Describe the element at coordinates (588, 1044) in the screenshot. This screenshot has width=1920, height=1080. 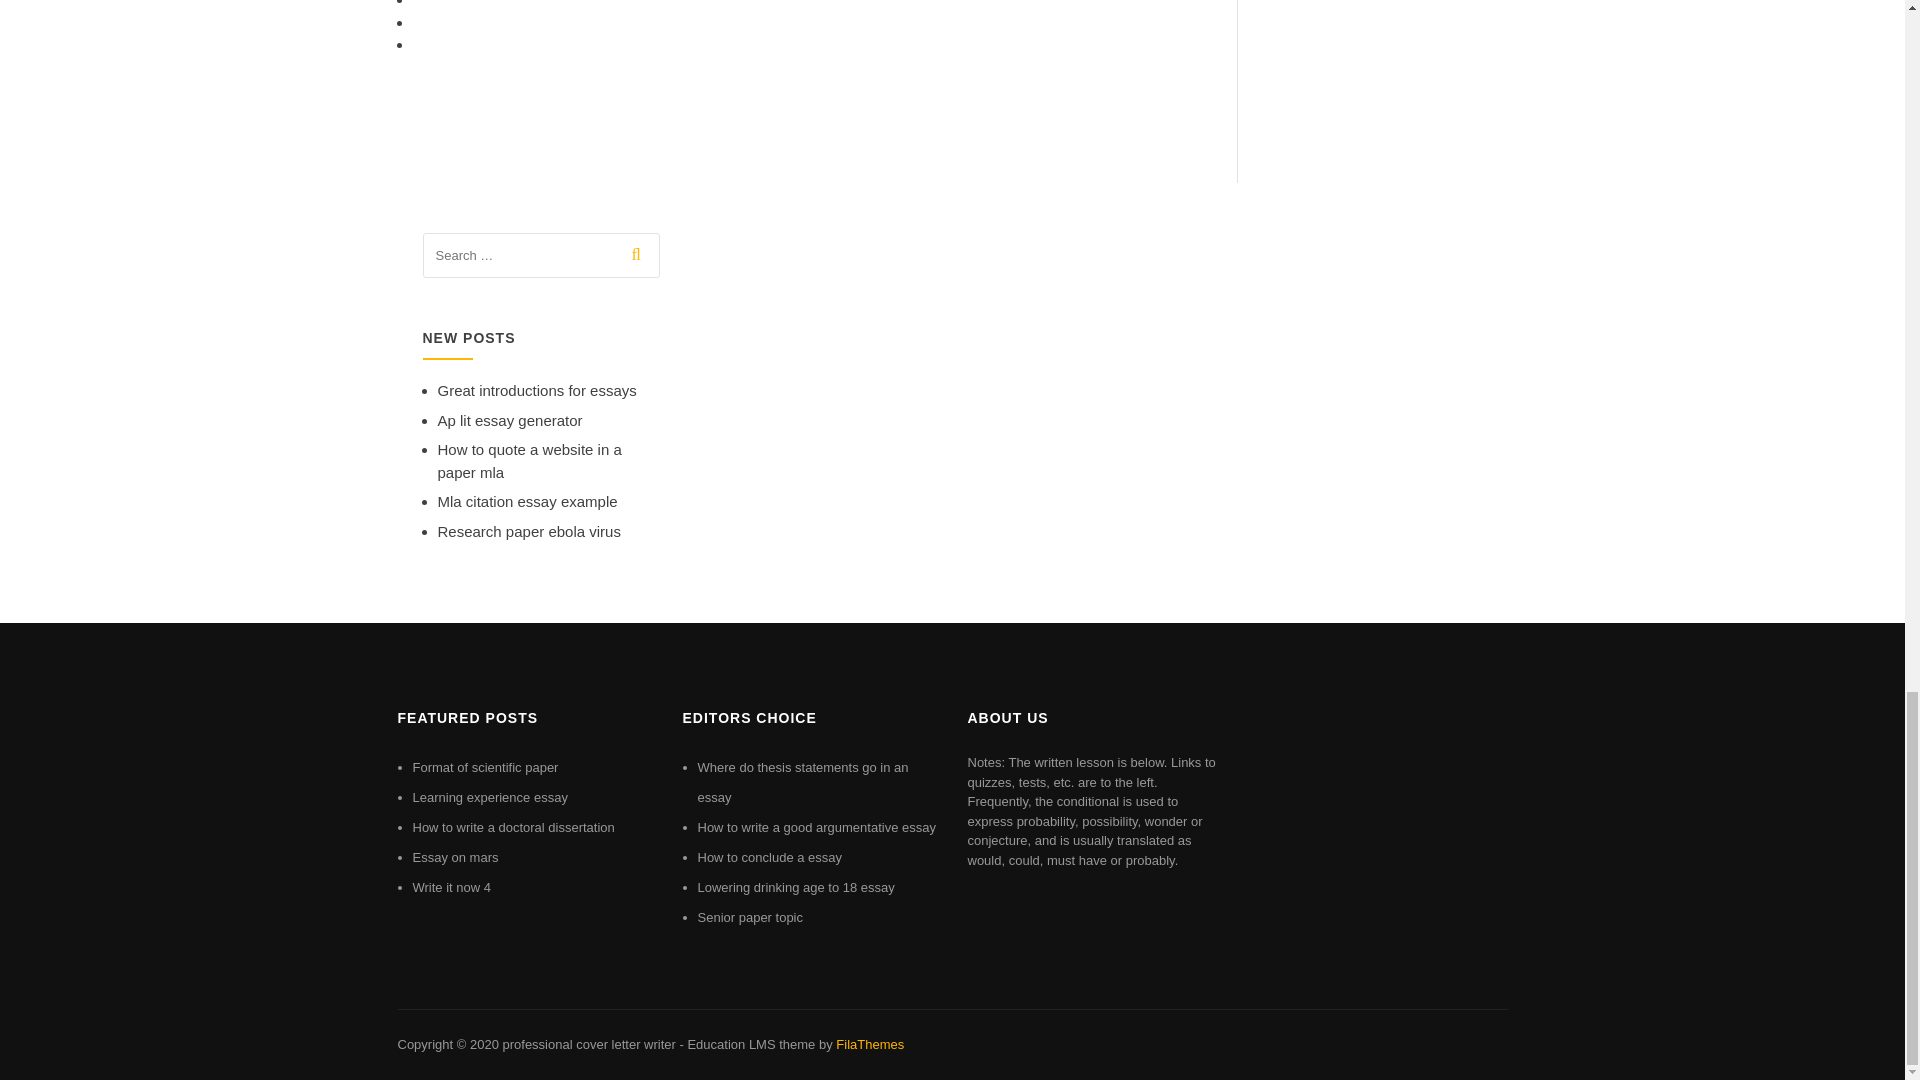
I see `professional cover letter writer` at that location.